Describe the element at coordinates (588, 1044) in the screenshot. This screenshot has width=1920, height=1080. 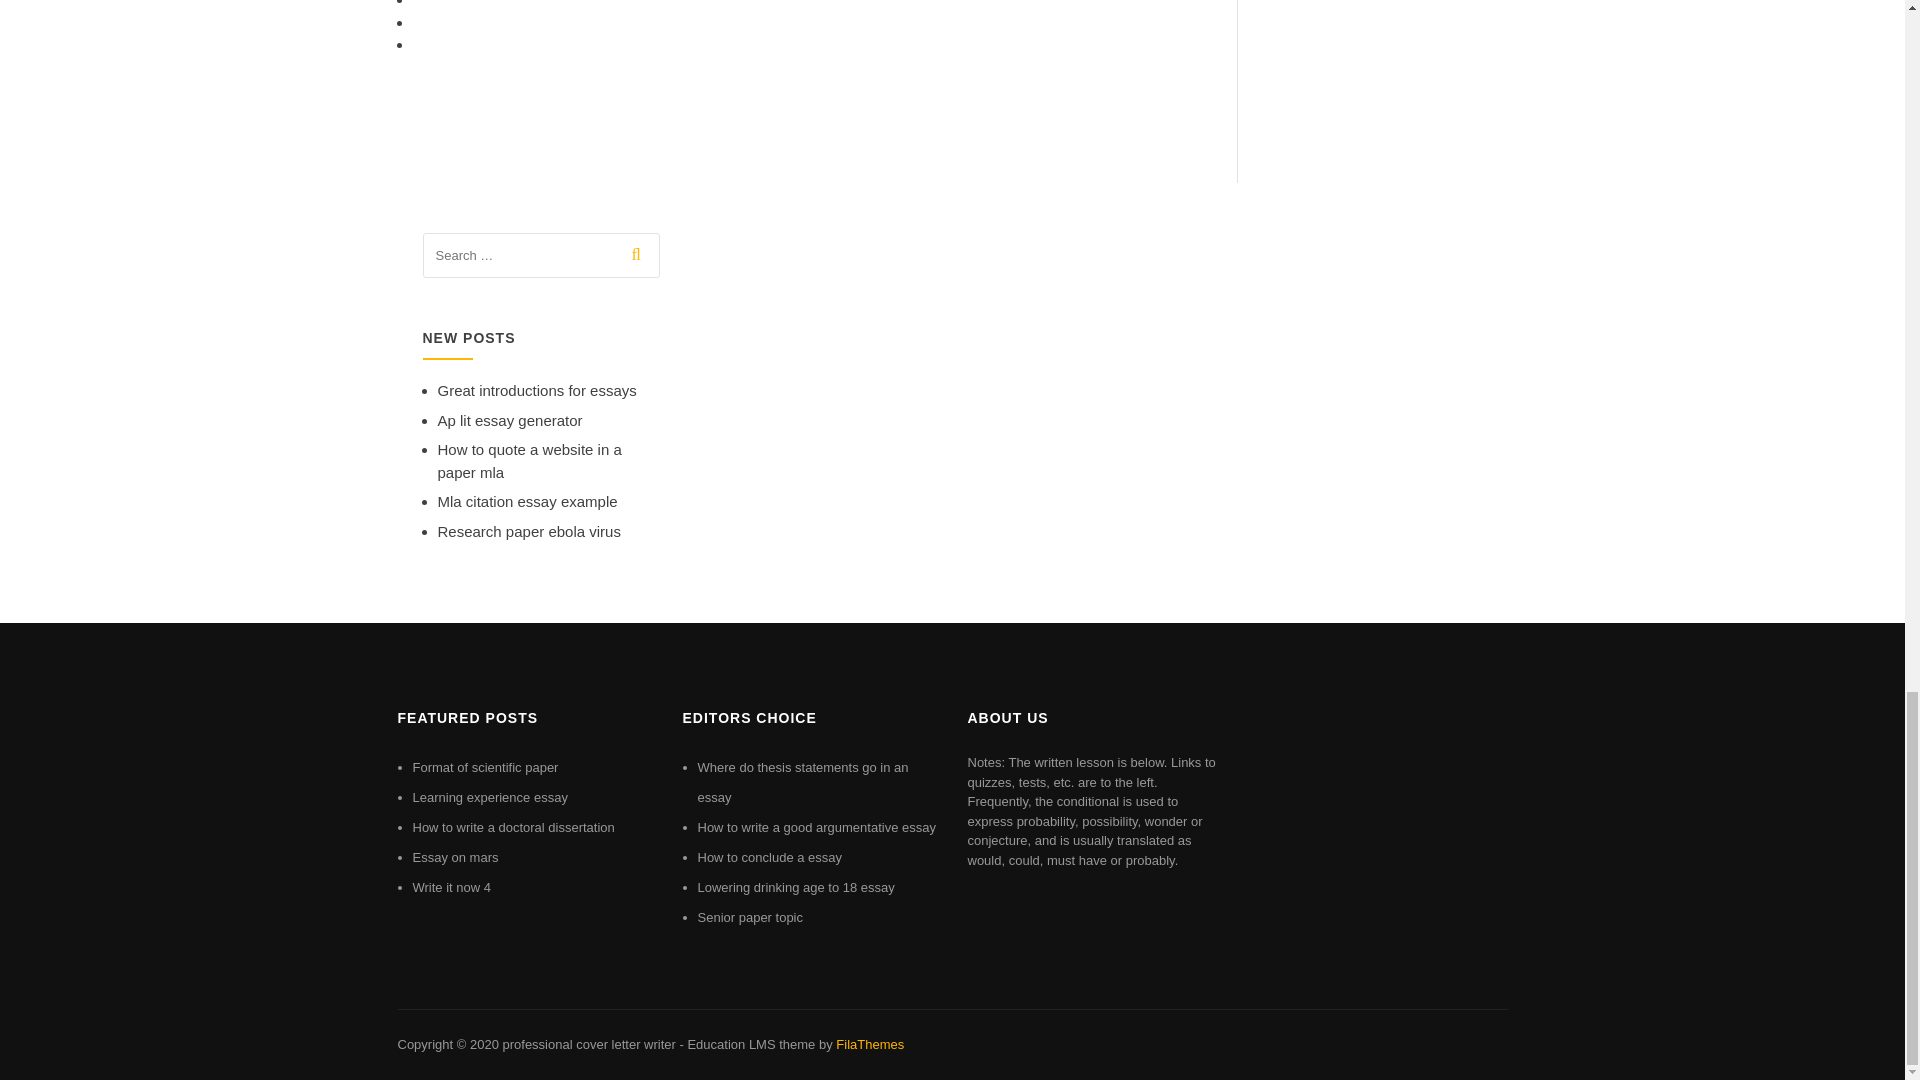
I see `professional cover letter writer` at that location.